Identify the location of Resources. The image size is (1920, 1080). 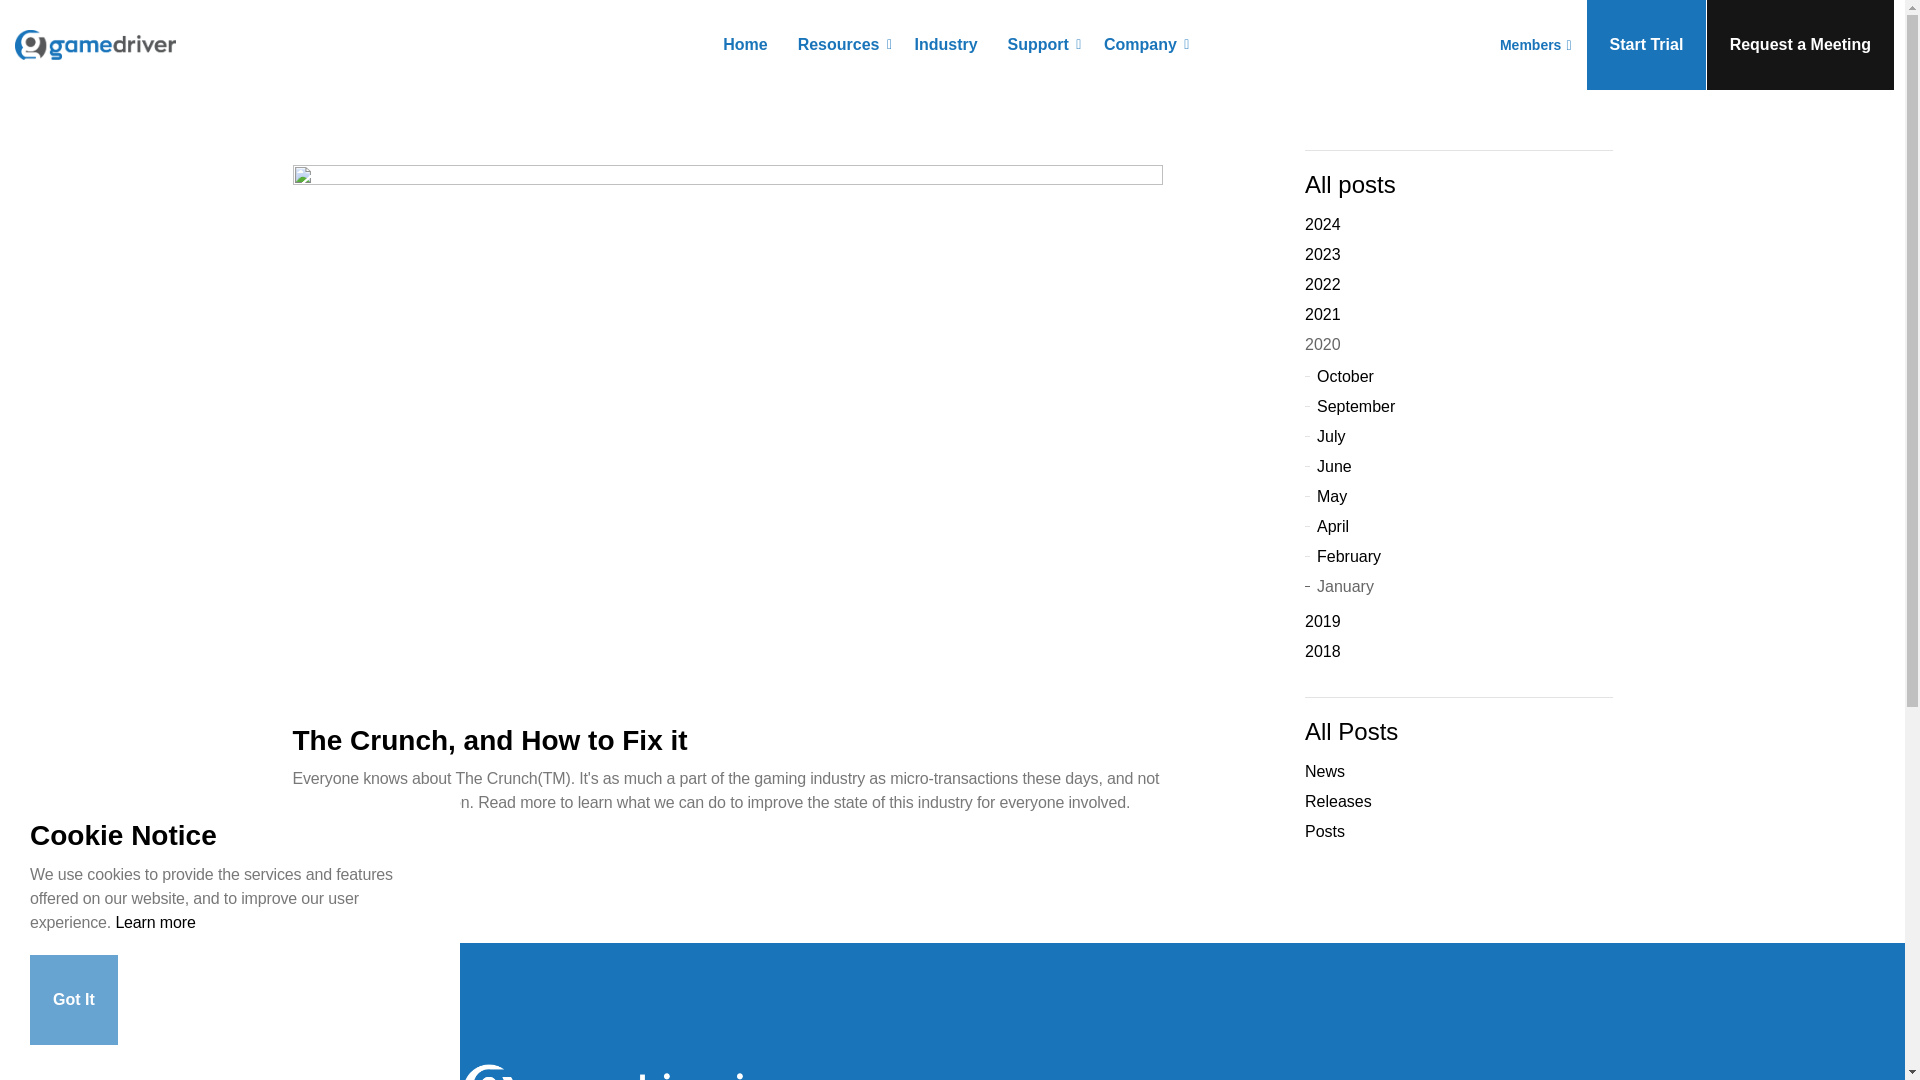
(842, 44).